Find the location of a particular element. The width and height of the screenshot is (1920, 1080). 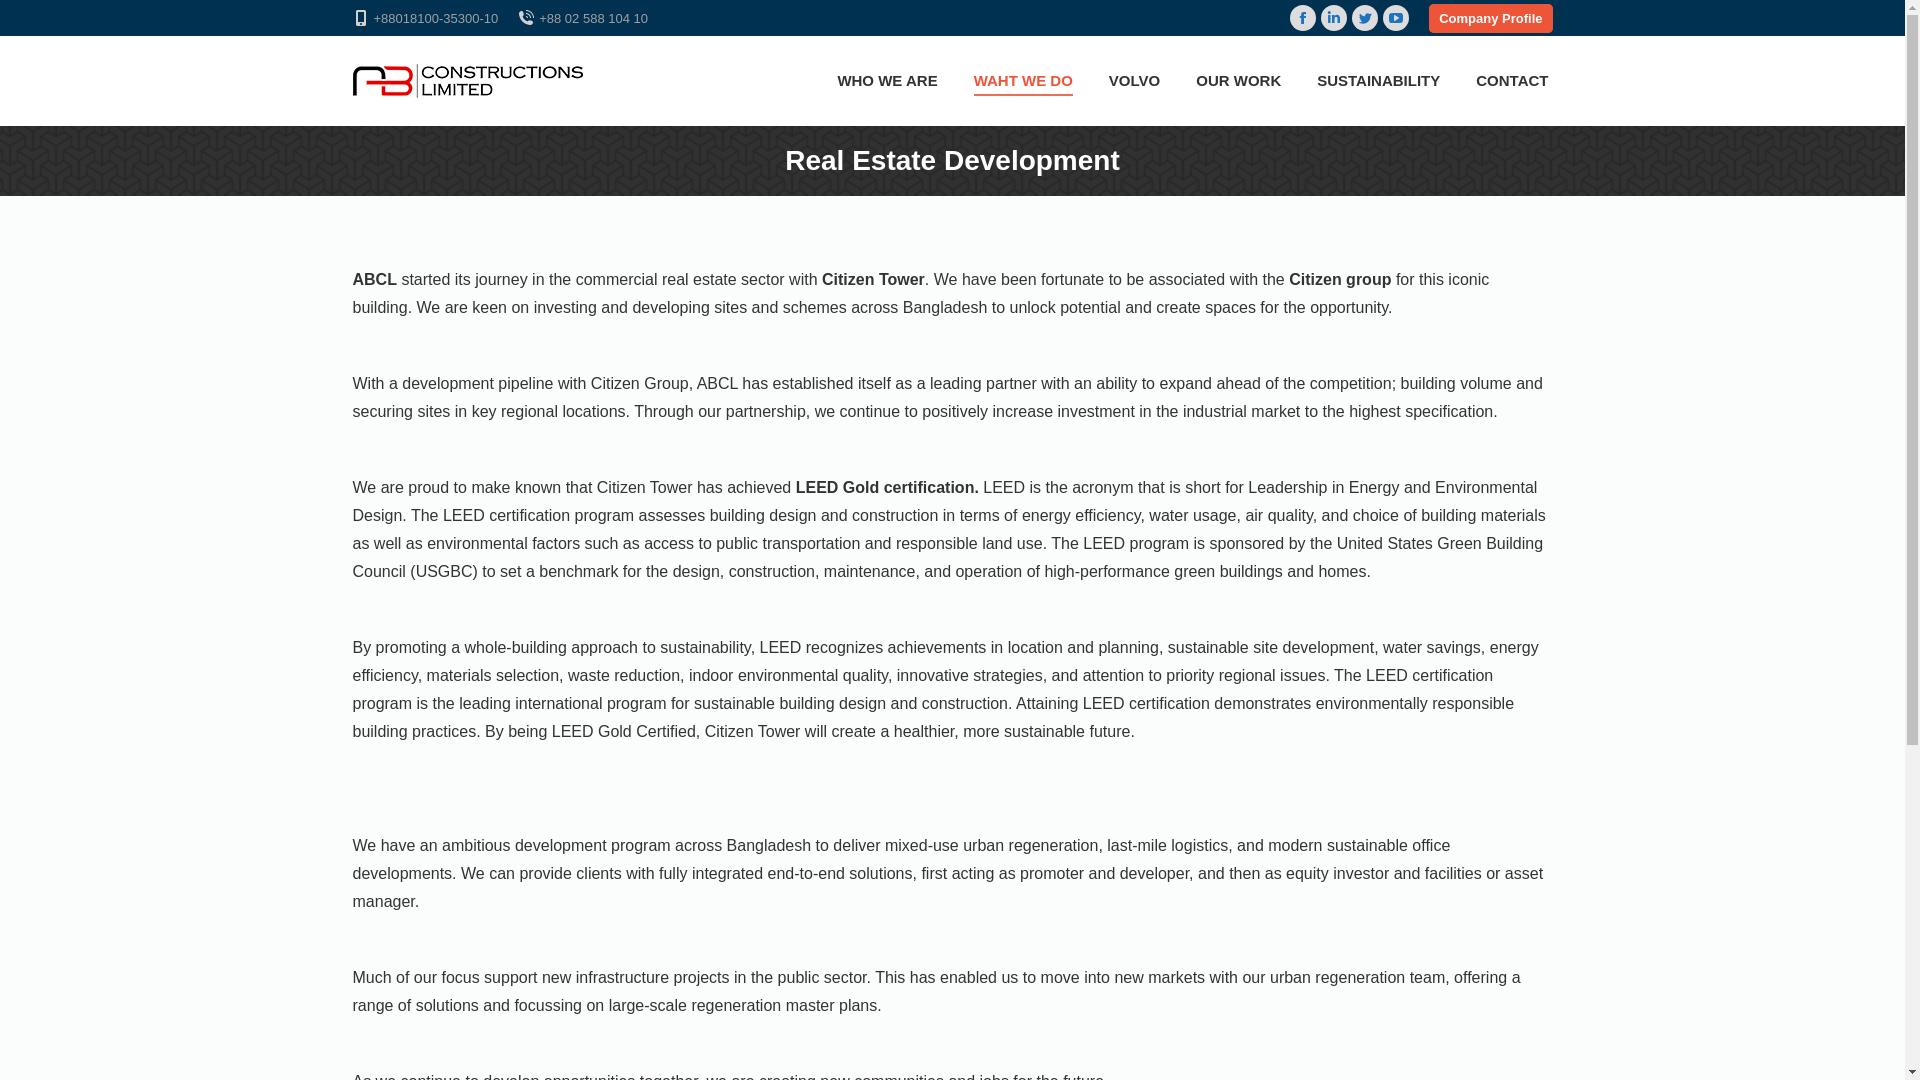

OUR WORK is located at coordinates (1238, 80).